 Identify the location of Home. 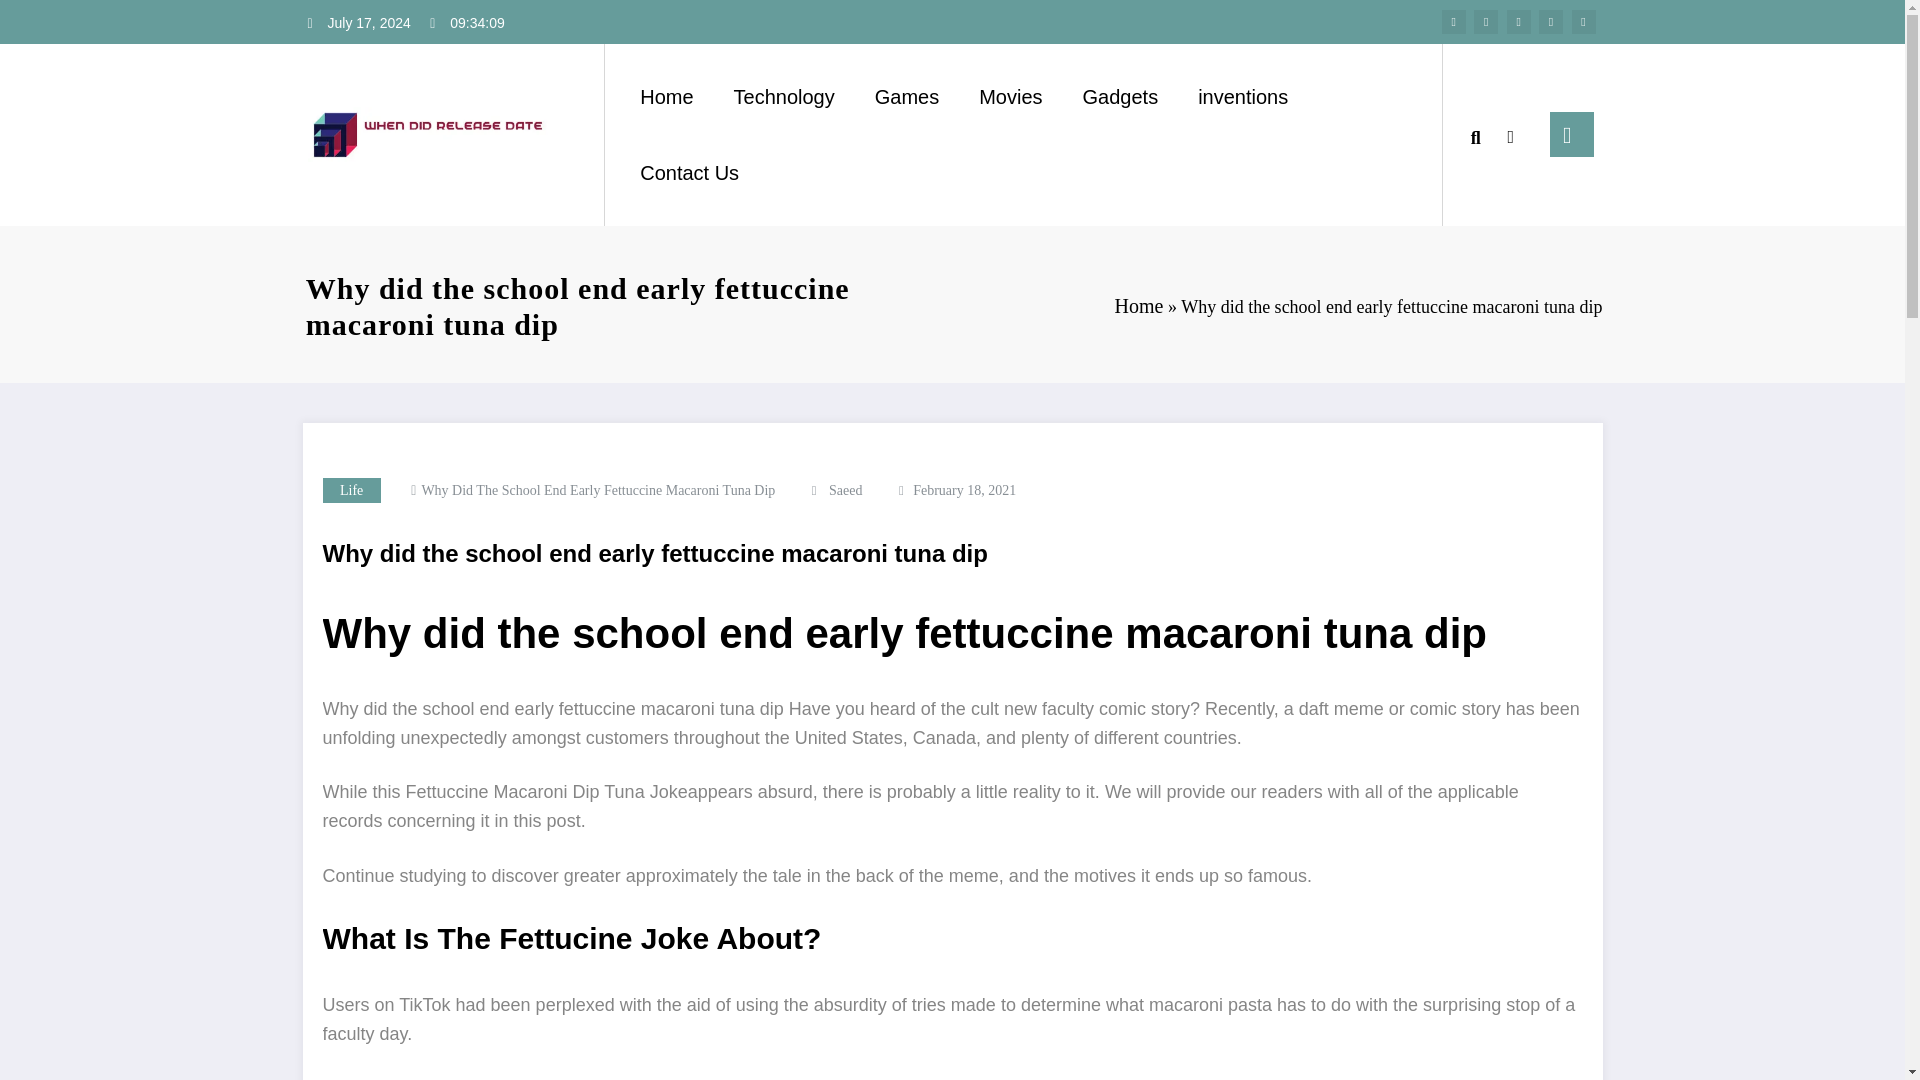
(1139, 306).